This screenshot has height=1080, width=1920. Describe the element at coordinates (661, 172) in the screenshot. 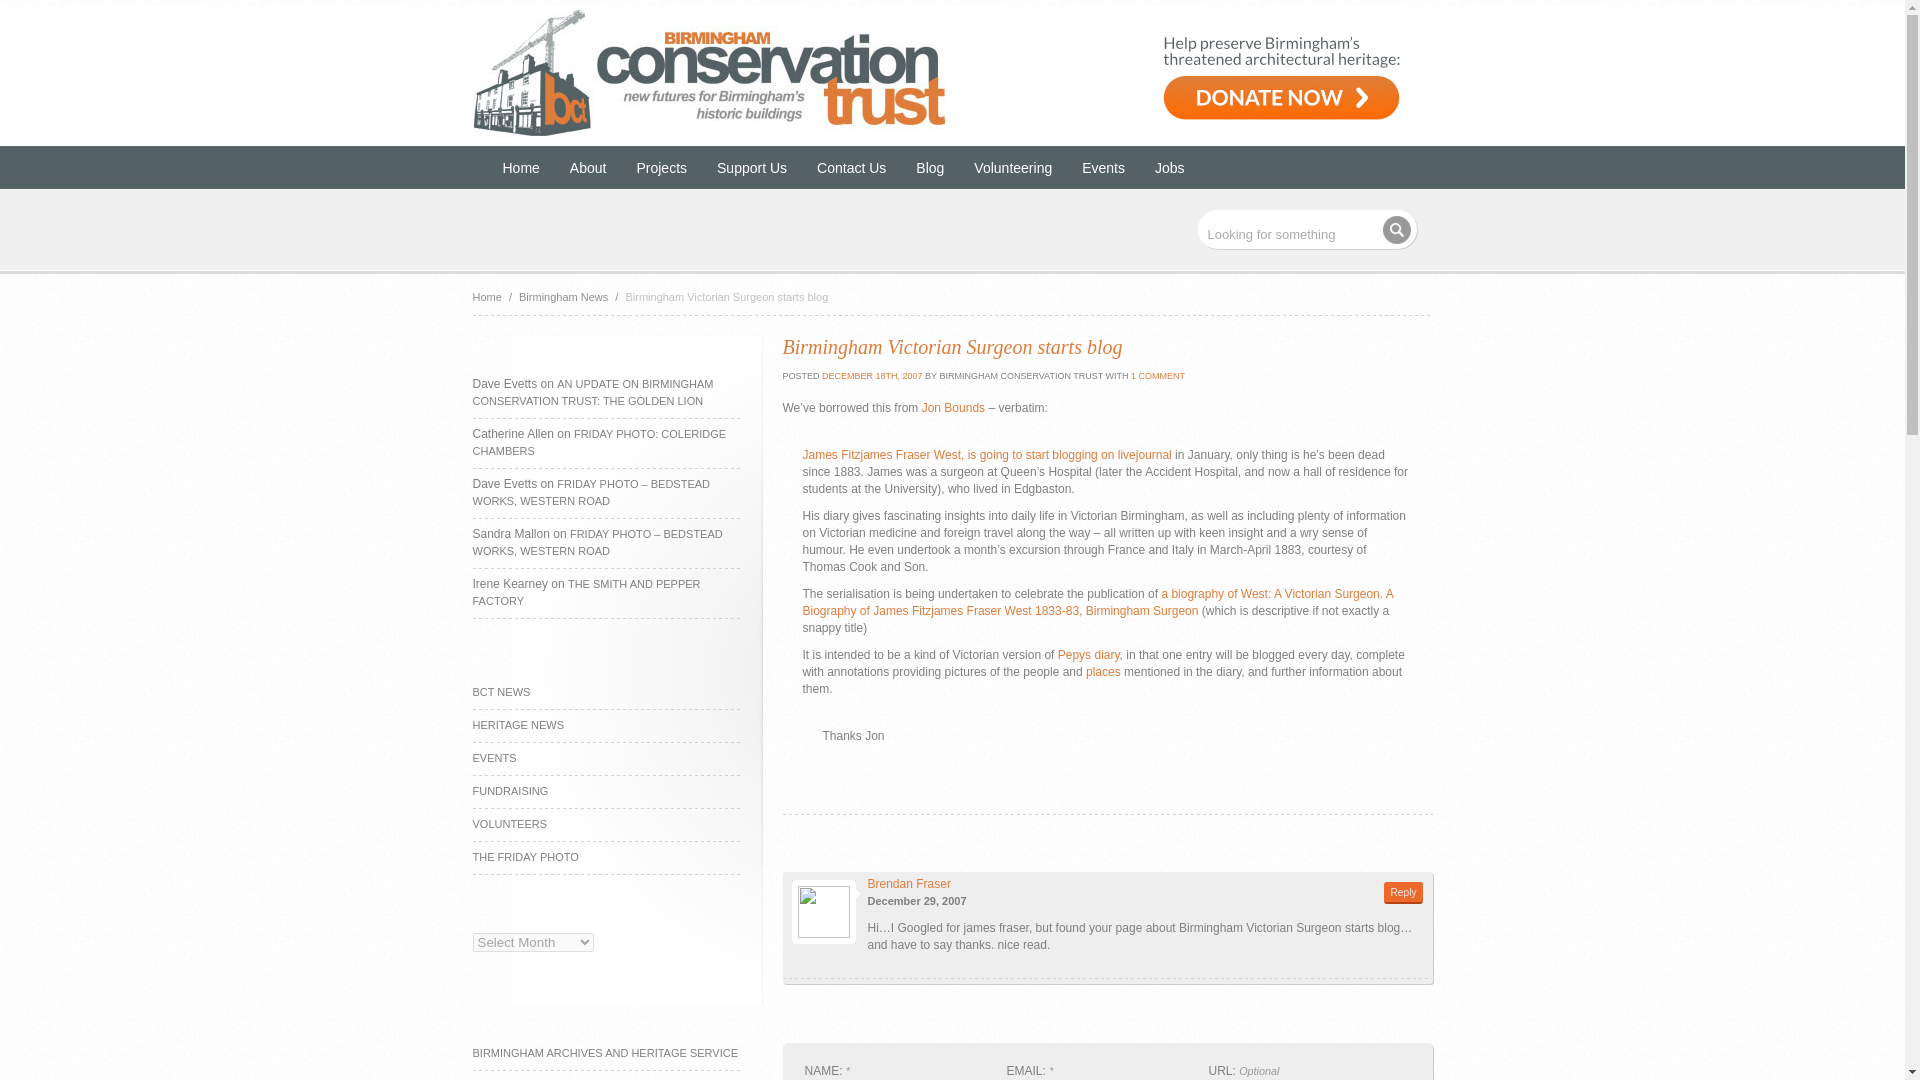

I see `Projects` at that location.